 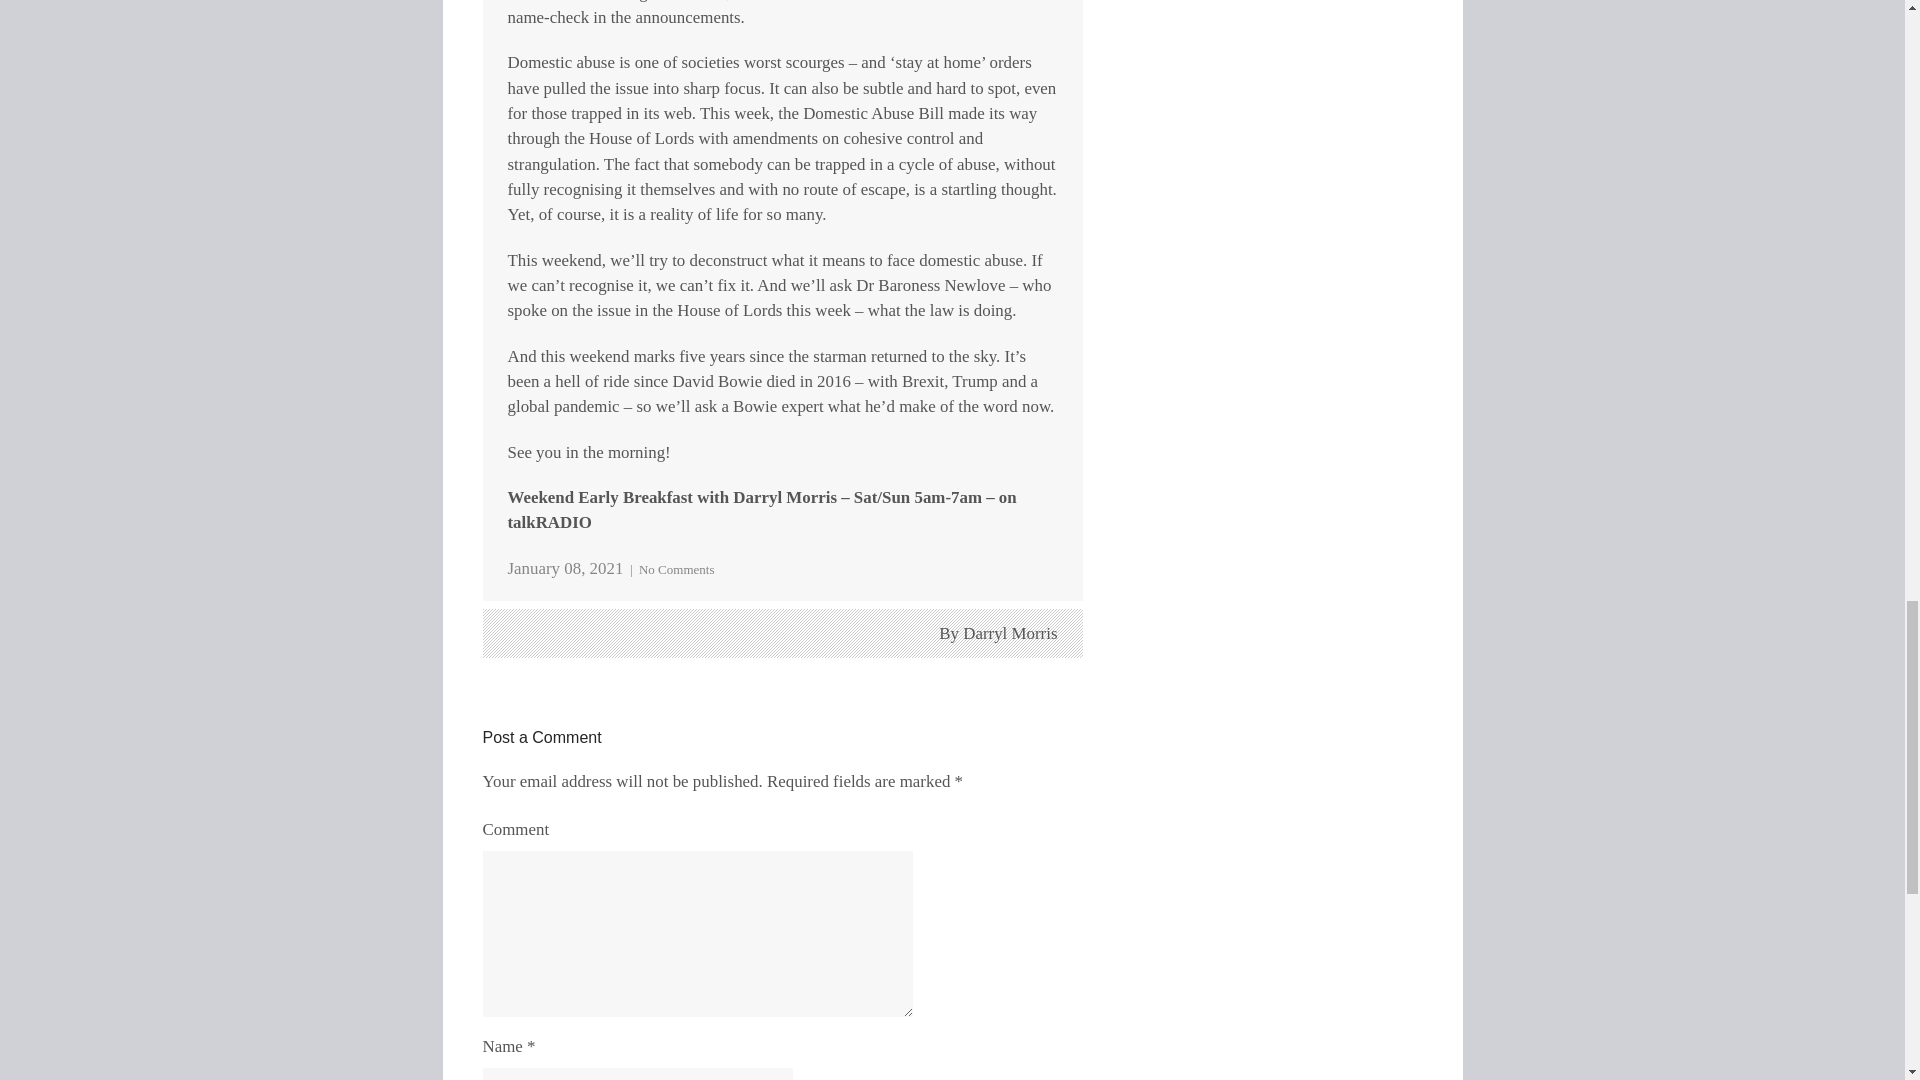 What do you see at coordinates (676, 568) in the screenshot?
I see `No Comments` at bounding box center [676, 568].